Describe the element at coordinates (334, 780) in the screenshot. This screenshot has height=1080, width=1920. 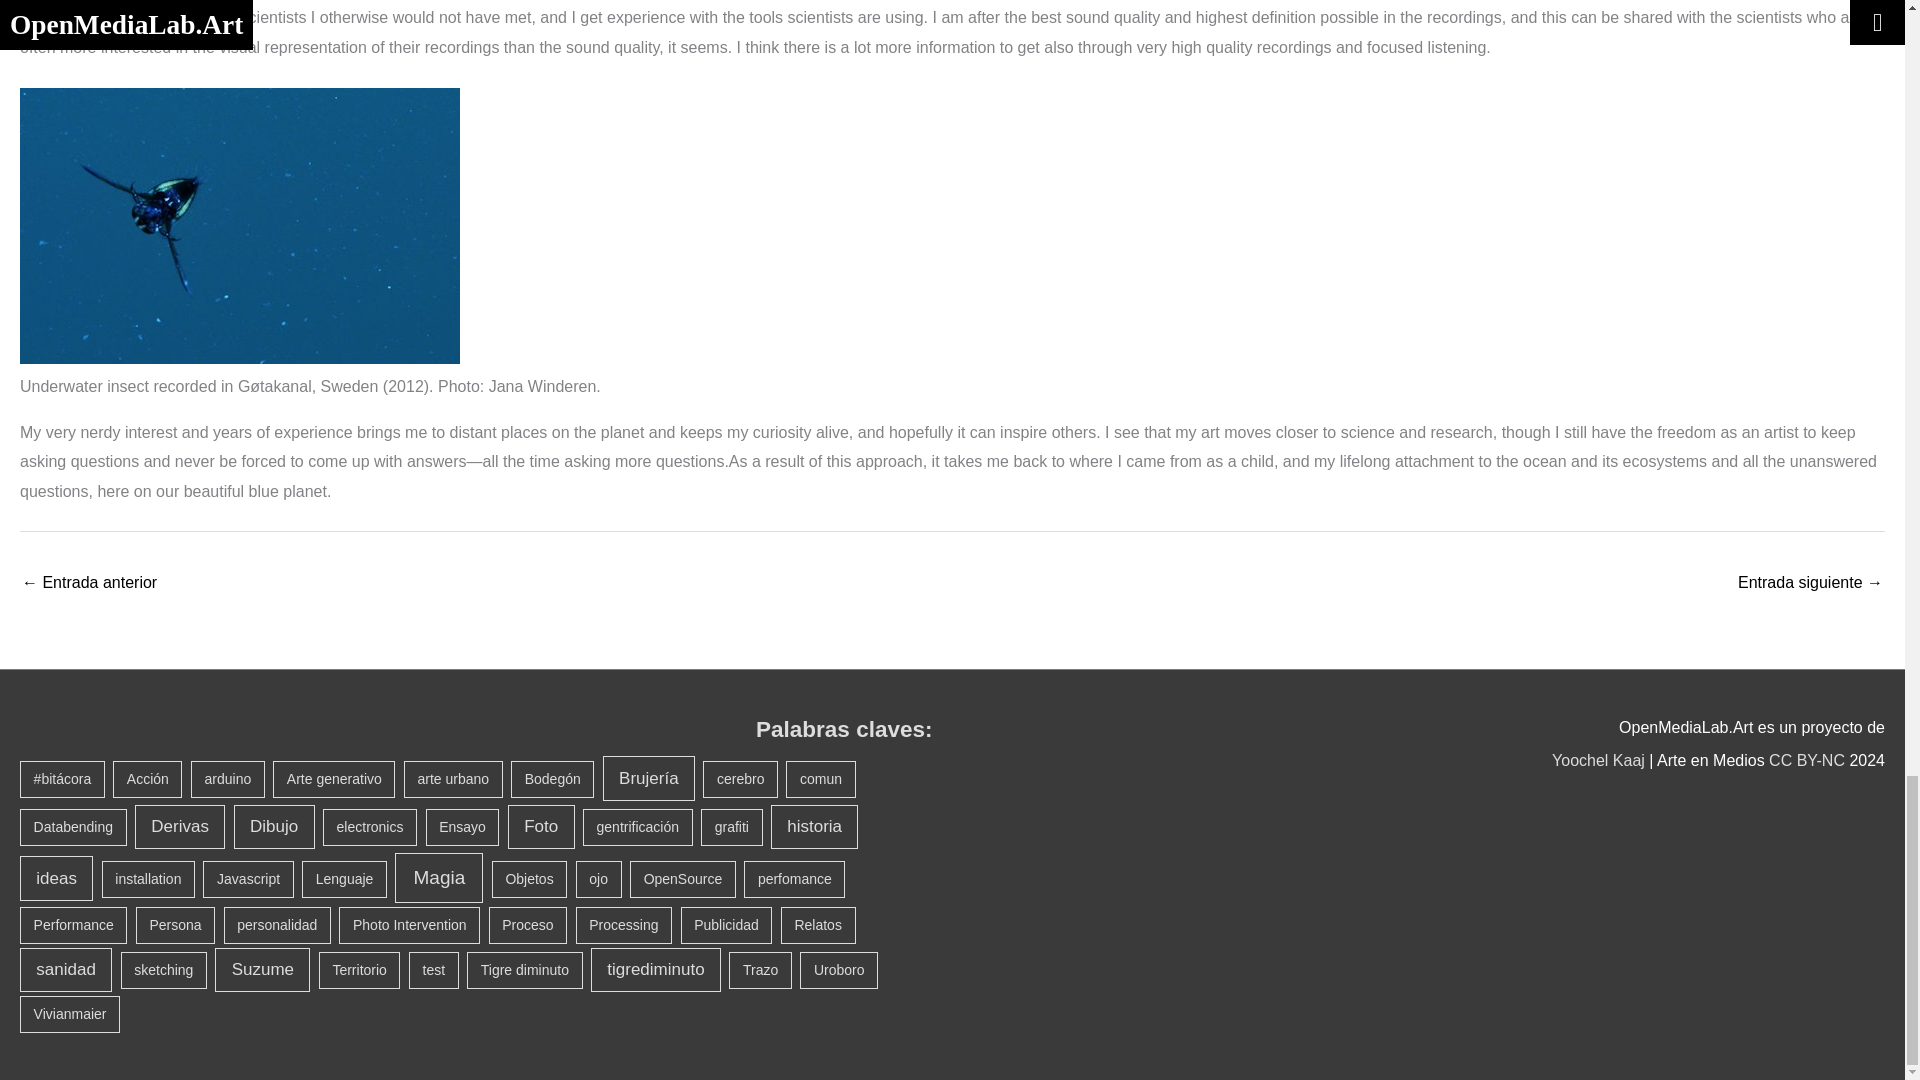
I see `Arte generativo` at that location.